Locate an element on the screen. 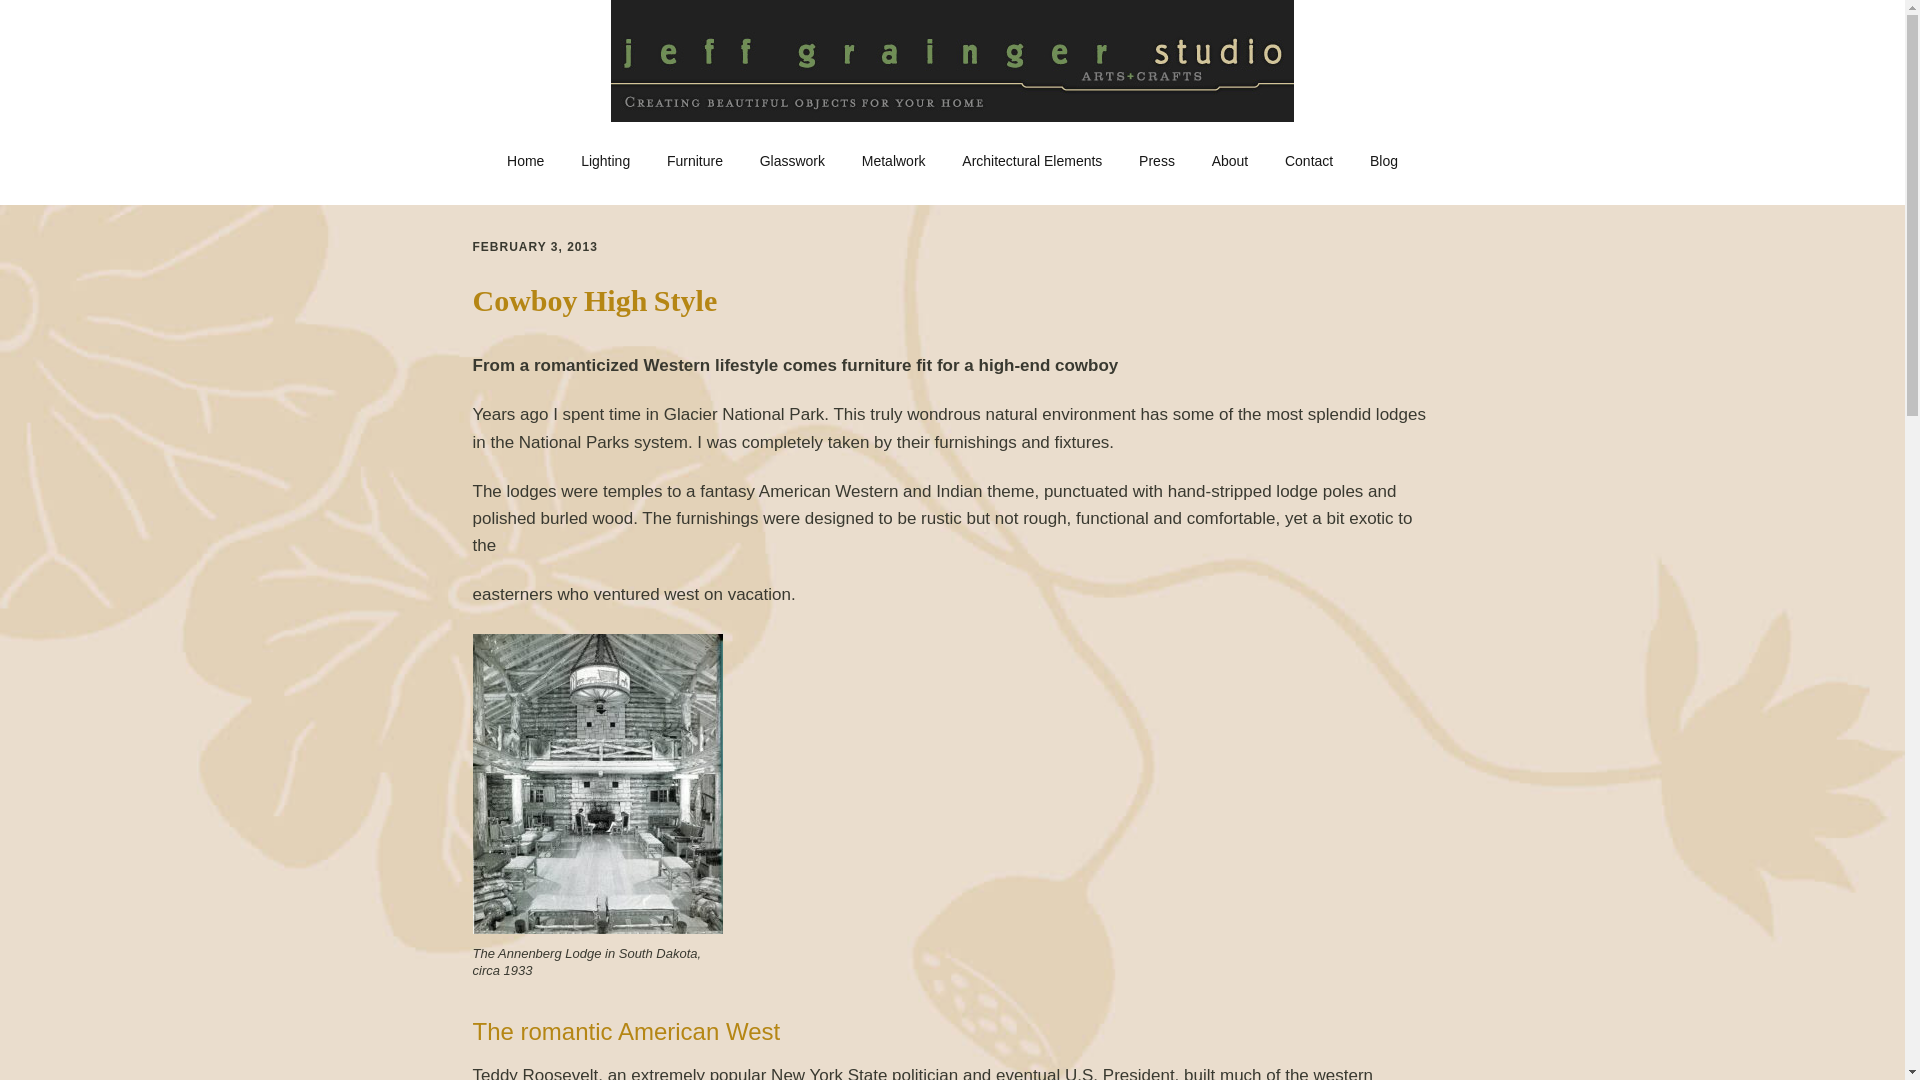  Metalwork is located at coordinates (894, 162).